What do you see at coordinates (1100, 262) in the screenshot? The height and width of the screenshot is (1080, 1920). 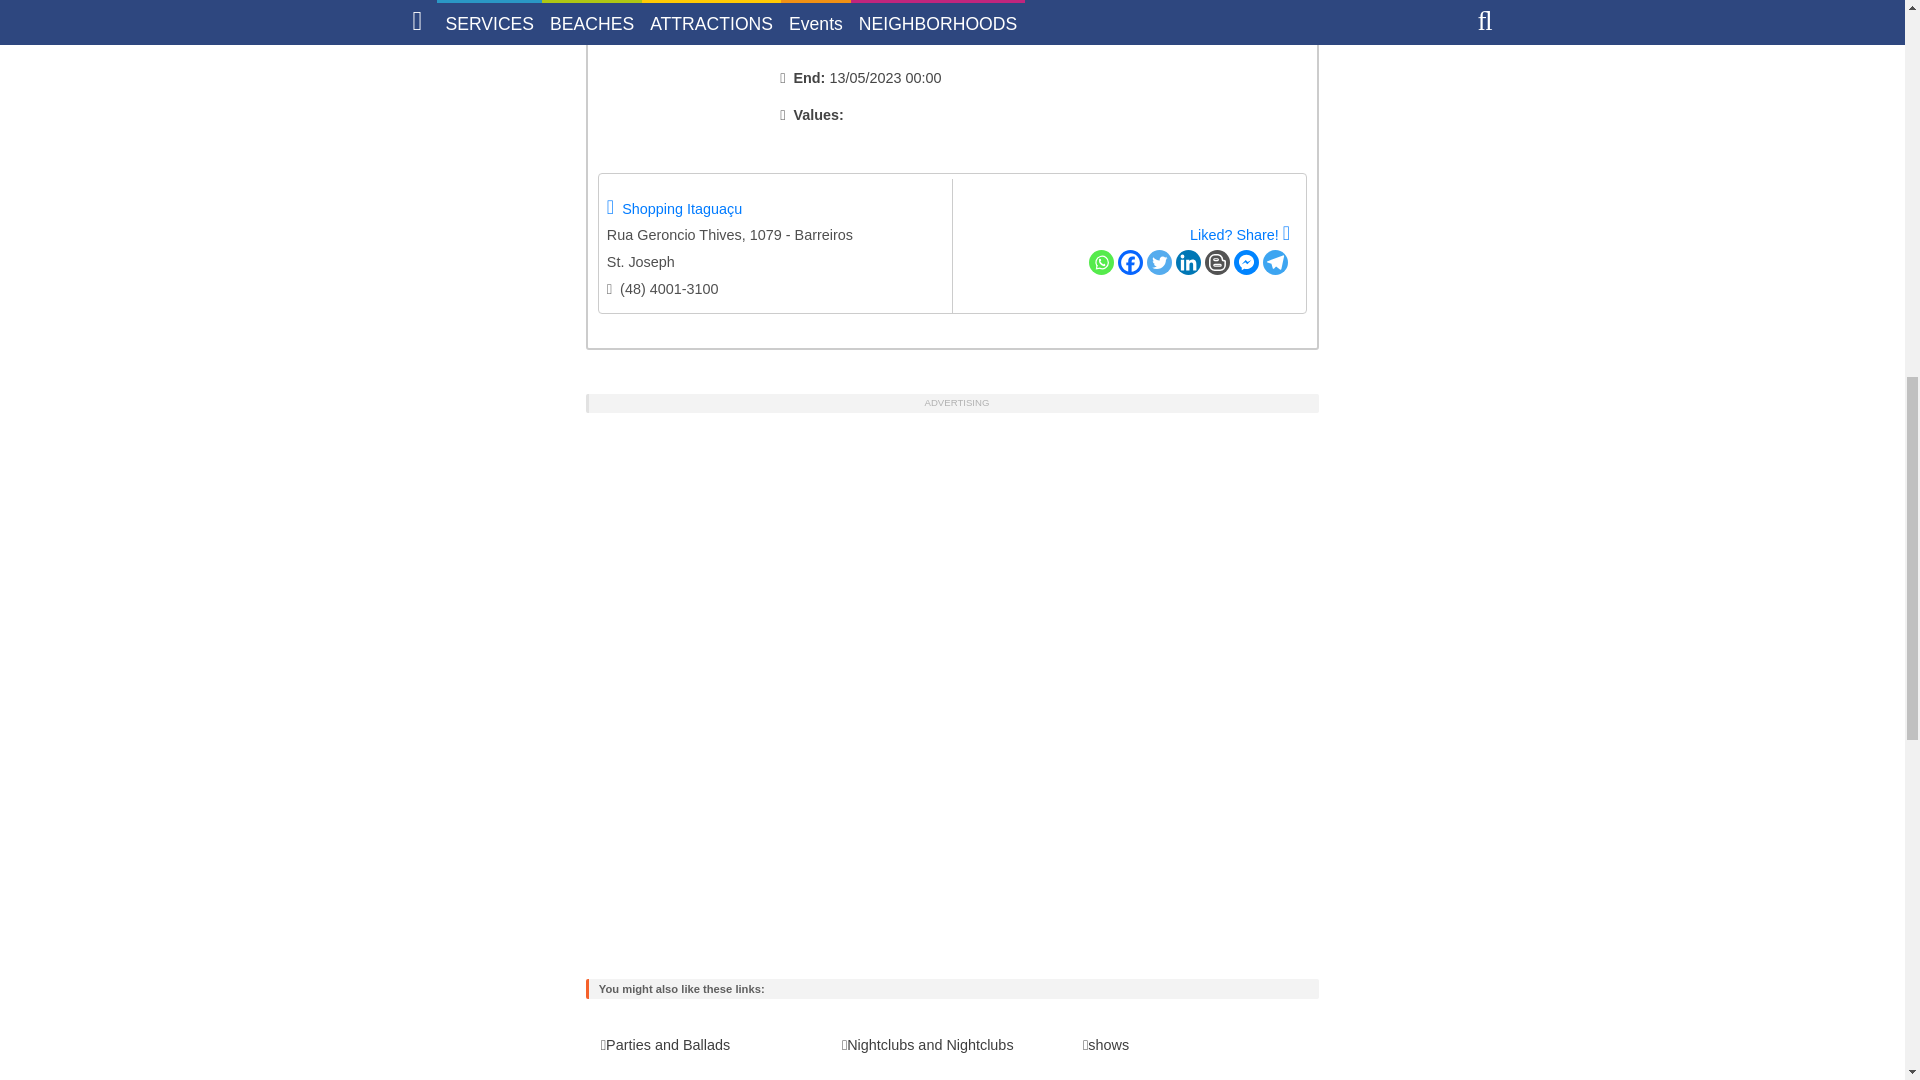 I see `Whatsapp` at bounding box center [1100, 262].